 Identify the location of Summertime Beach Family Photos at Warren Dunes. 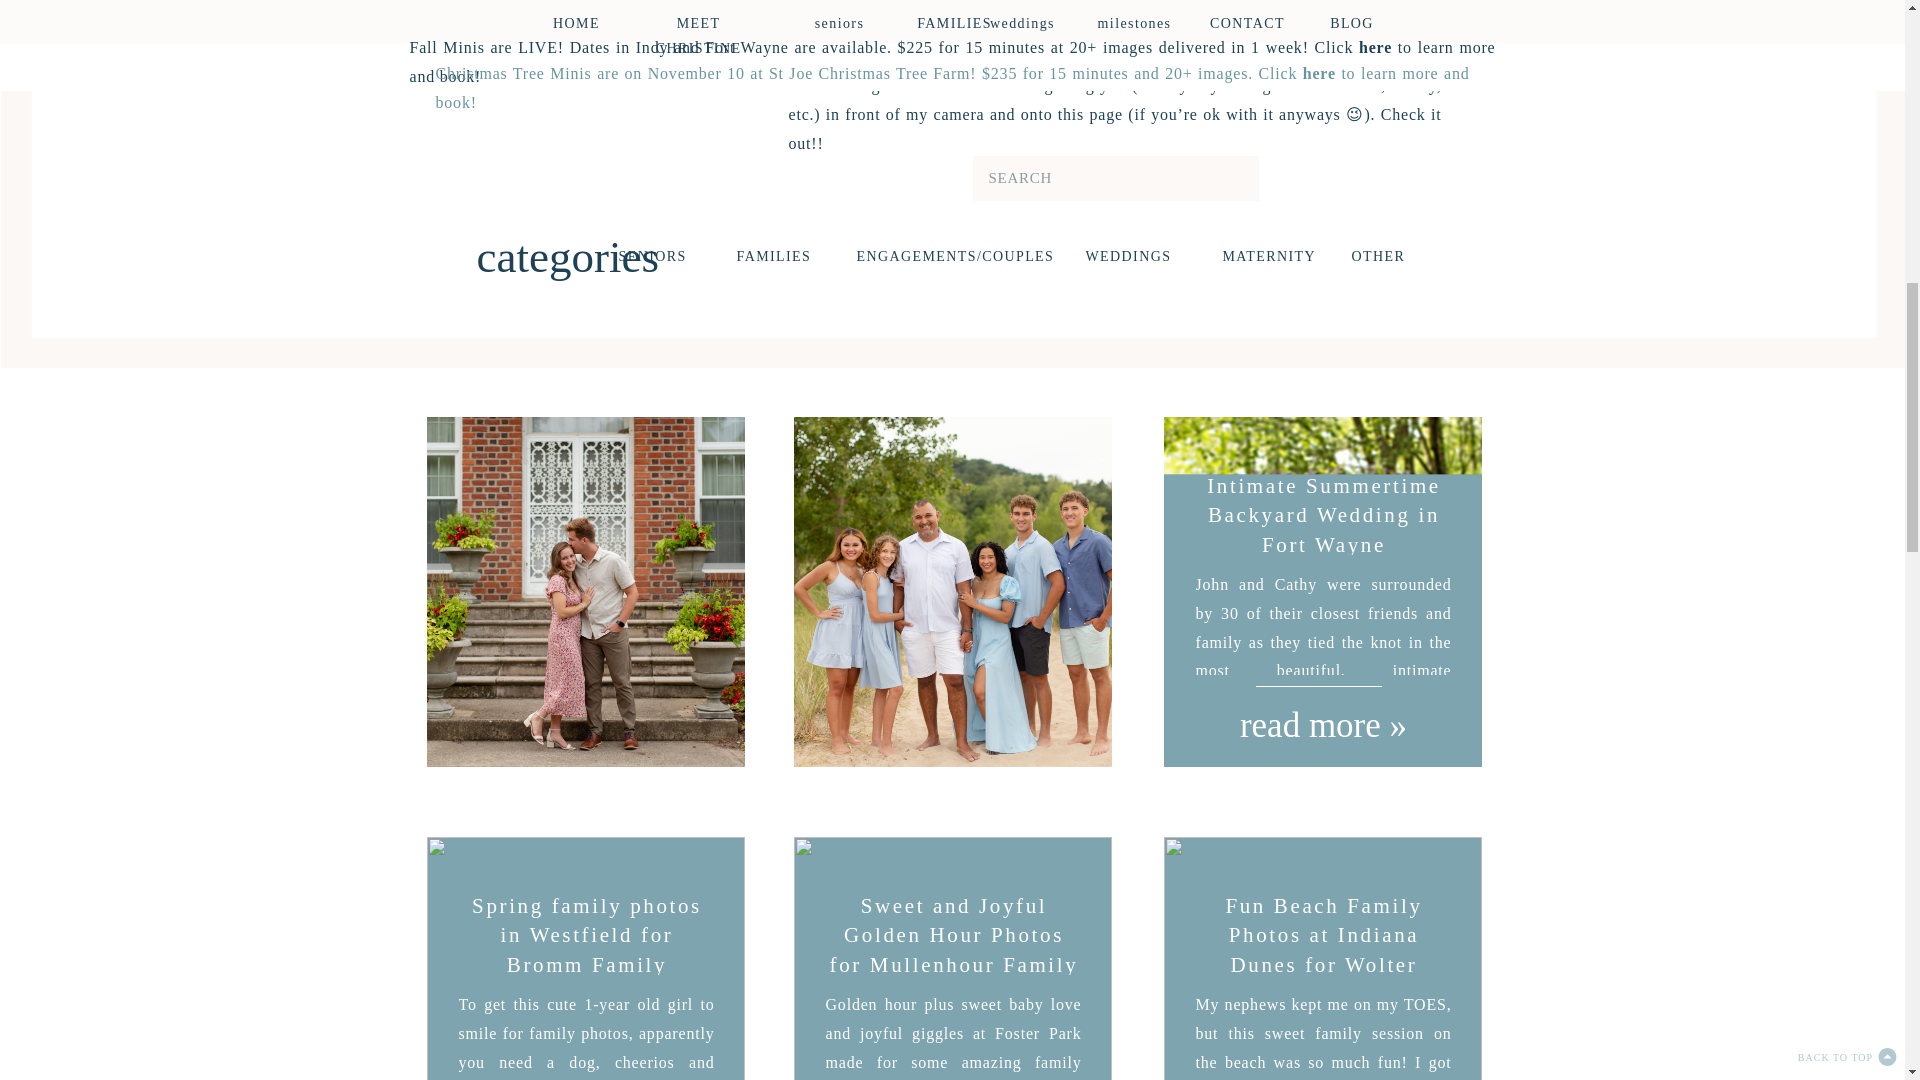
(952, 591).